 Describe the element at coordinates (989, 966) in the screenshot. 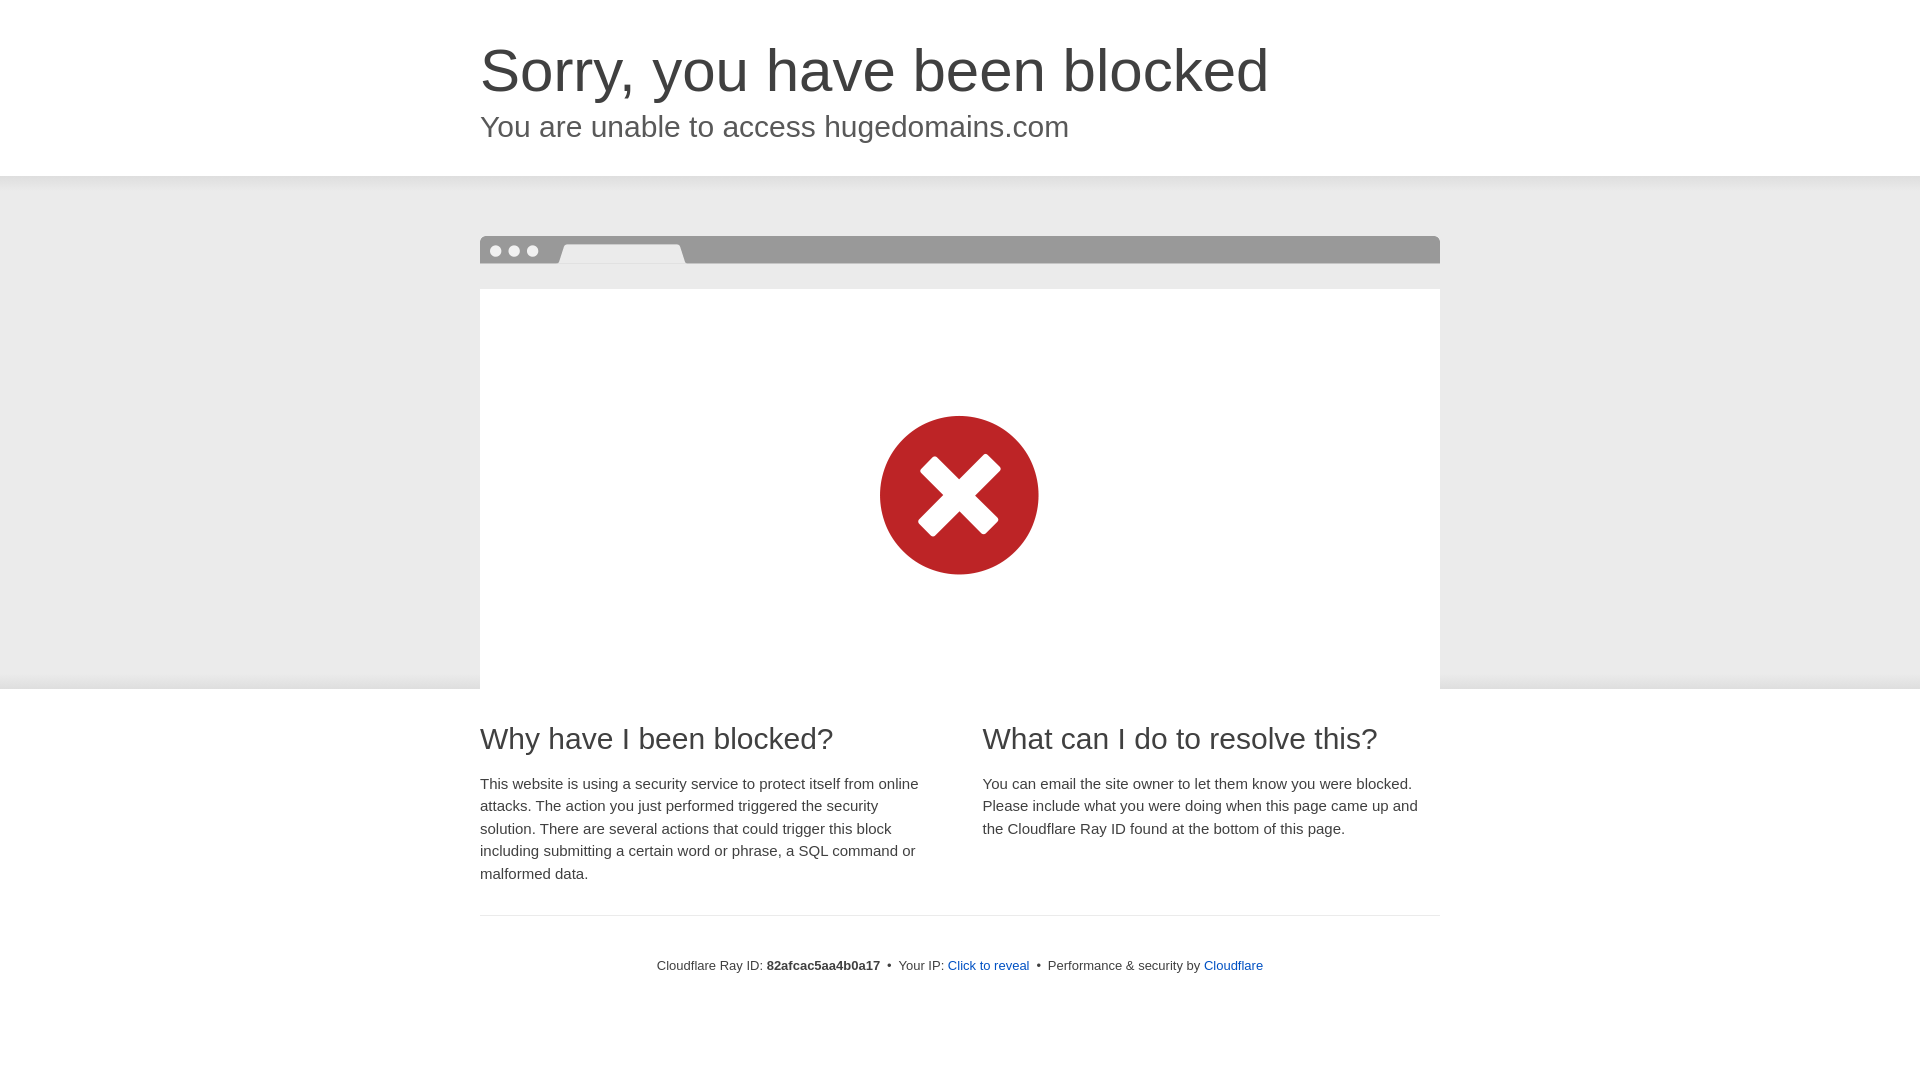

I see `Click to reveal` at that location.